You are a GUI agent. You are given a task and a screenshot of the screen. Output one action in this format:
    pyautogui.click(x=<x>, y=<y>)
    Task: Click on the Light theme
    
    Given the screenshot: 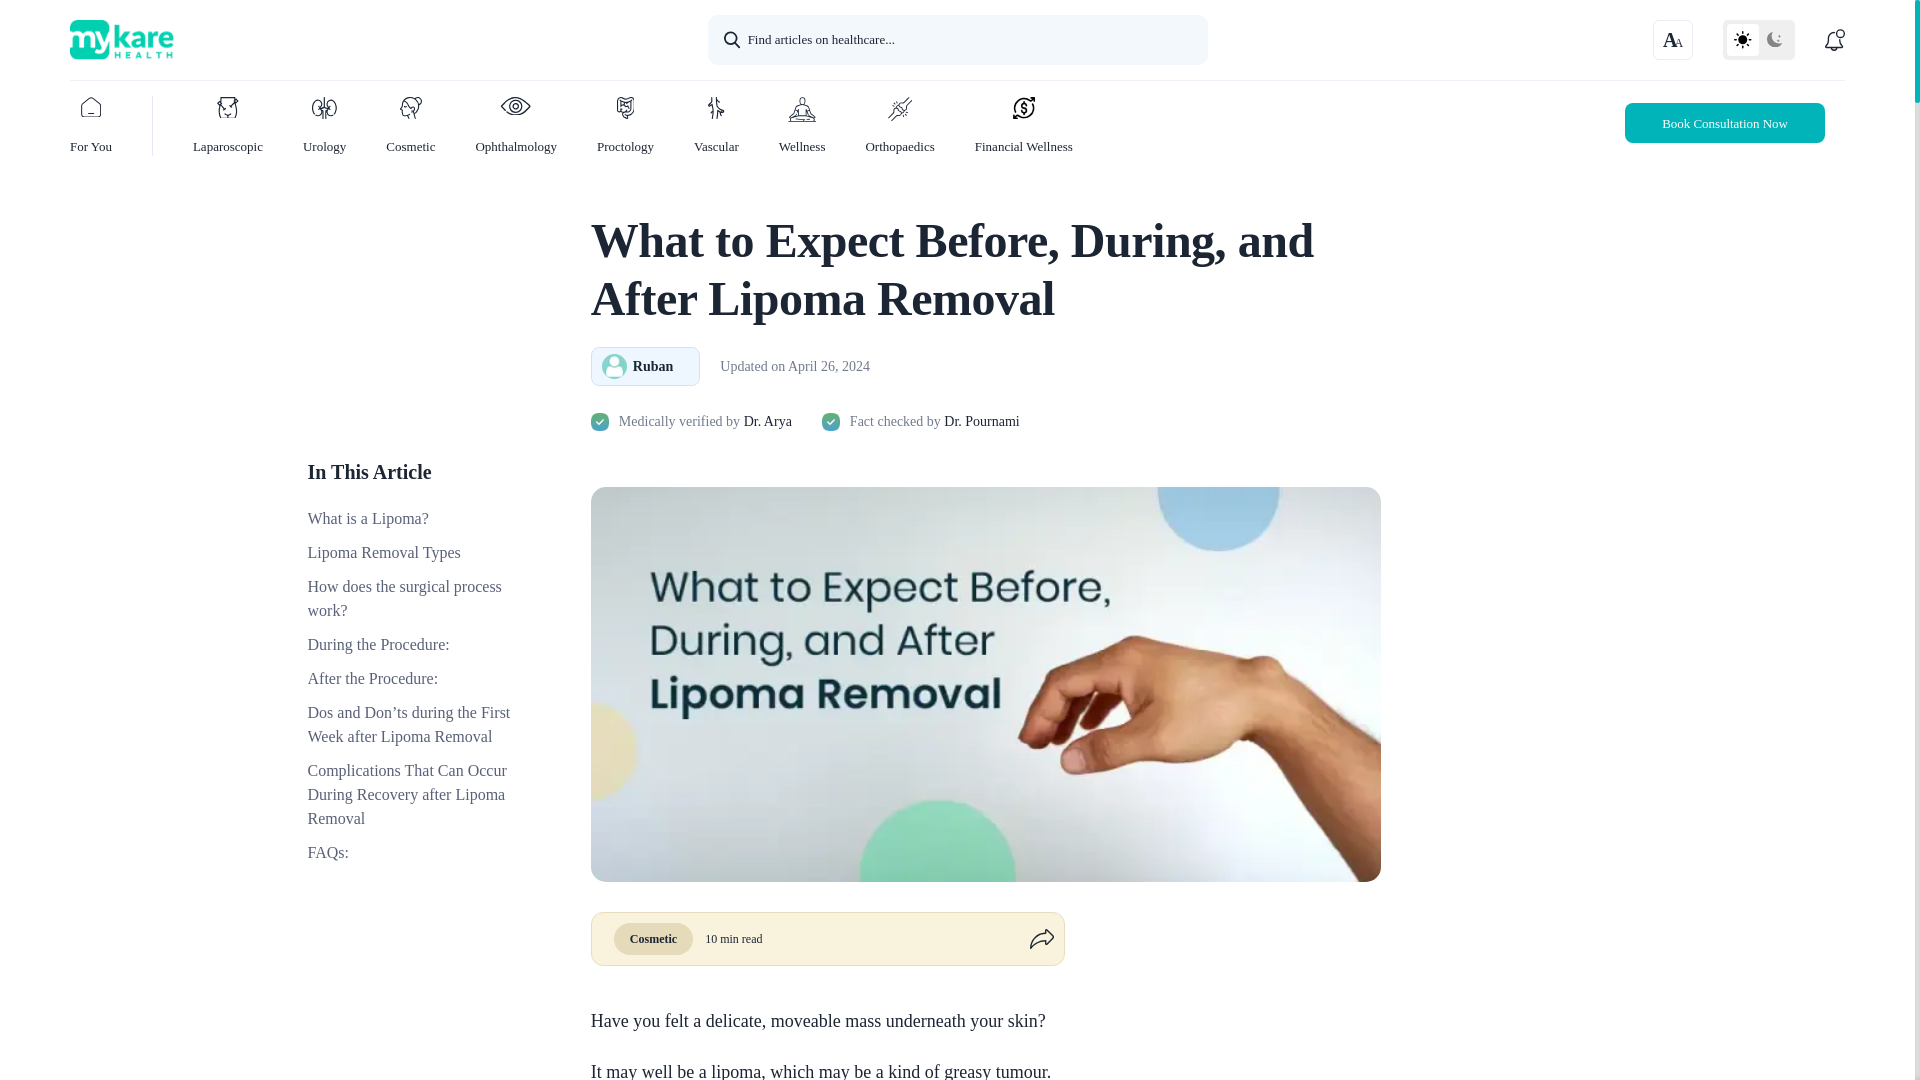 What is the action you would take?
    pyautogui.click(x=1742, y=40)
    